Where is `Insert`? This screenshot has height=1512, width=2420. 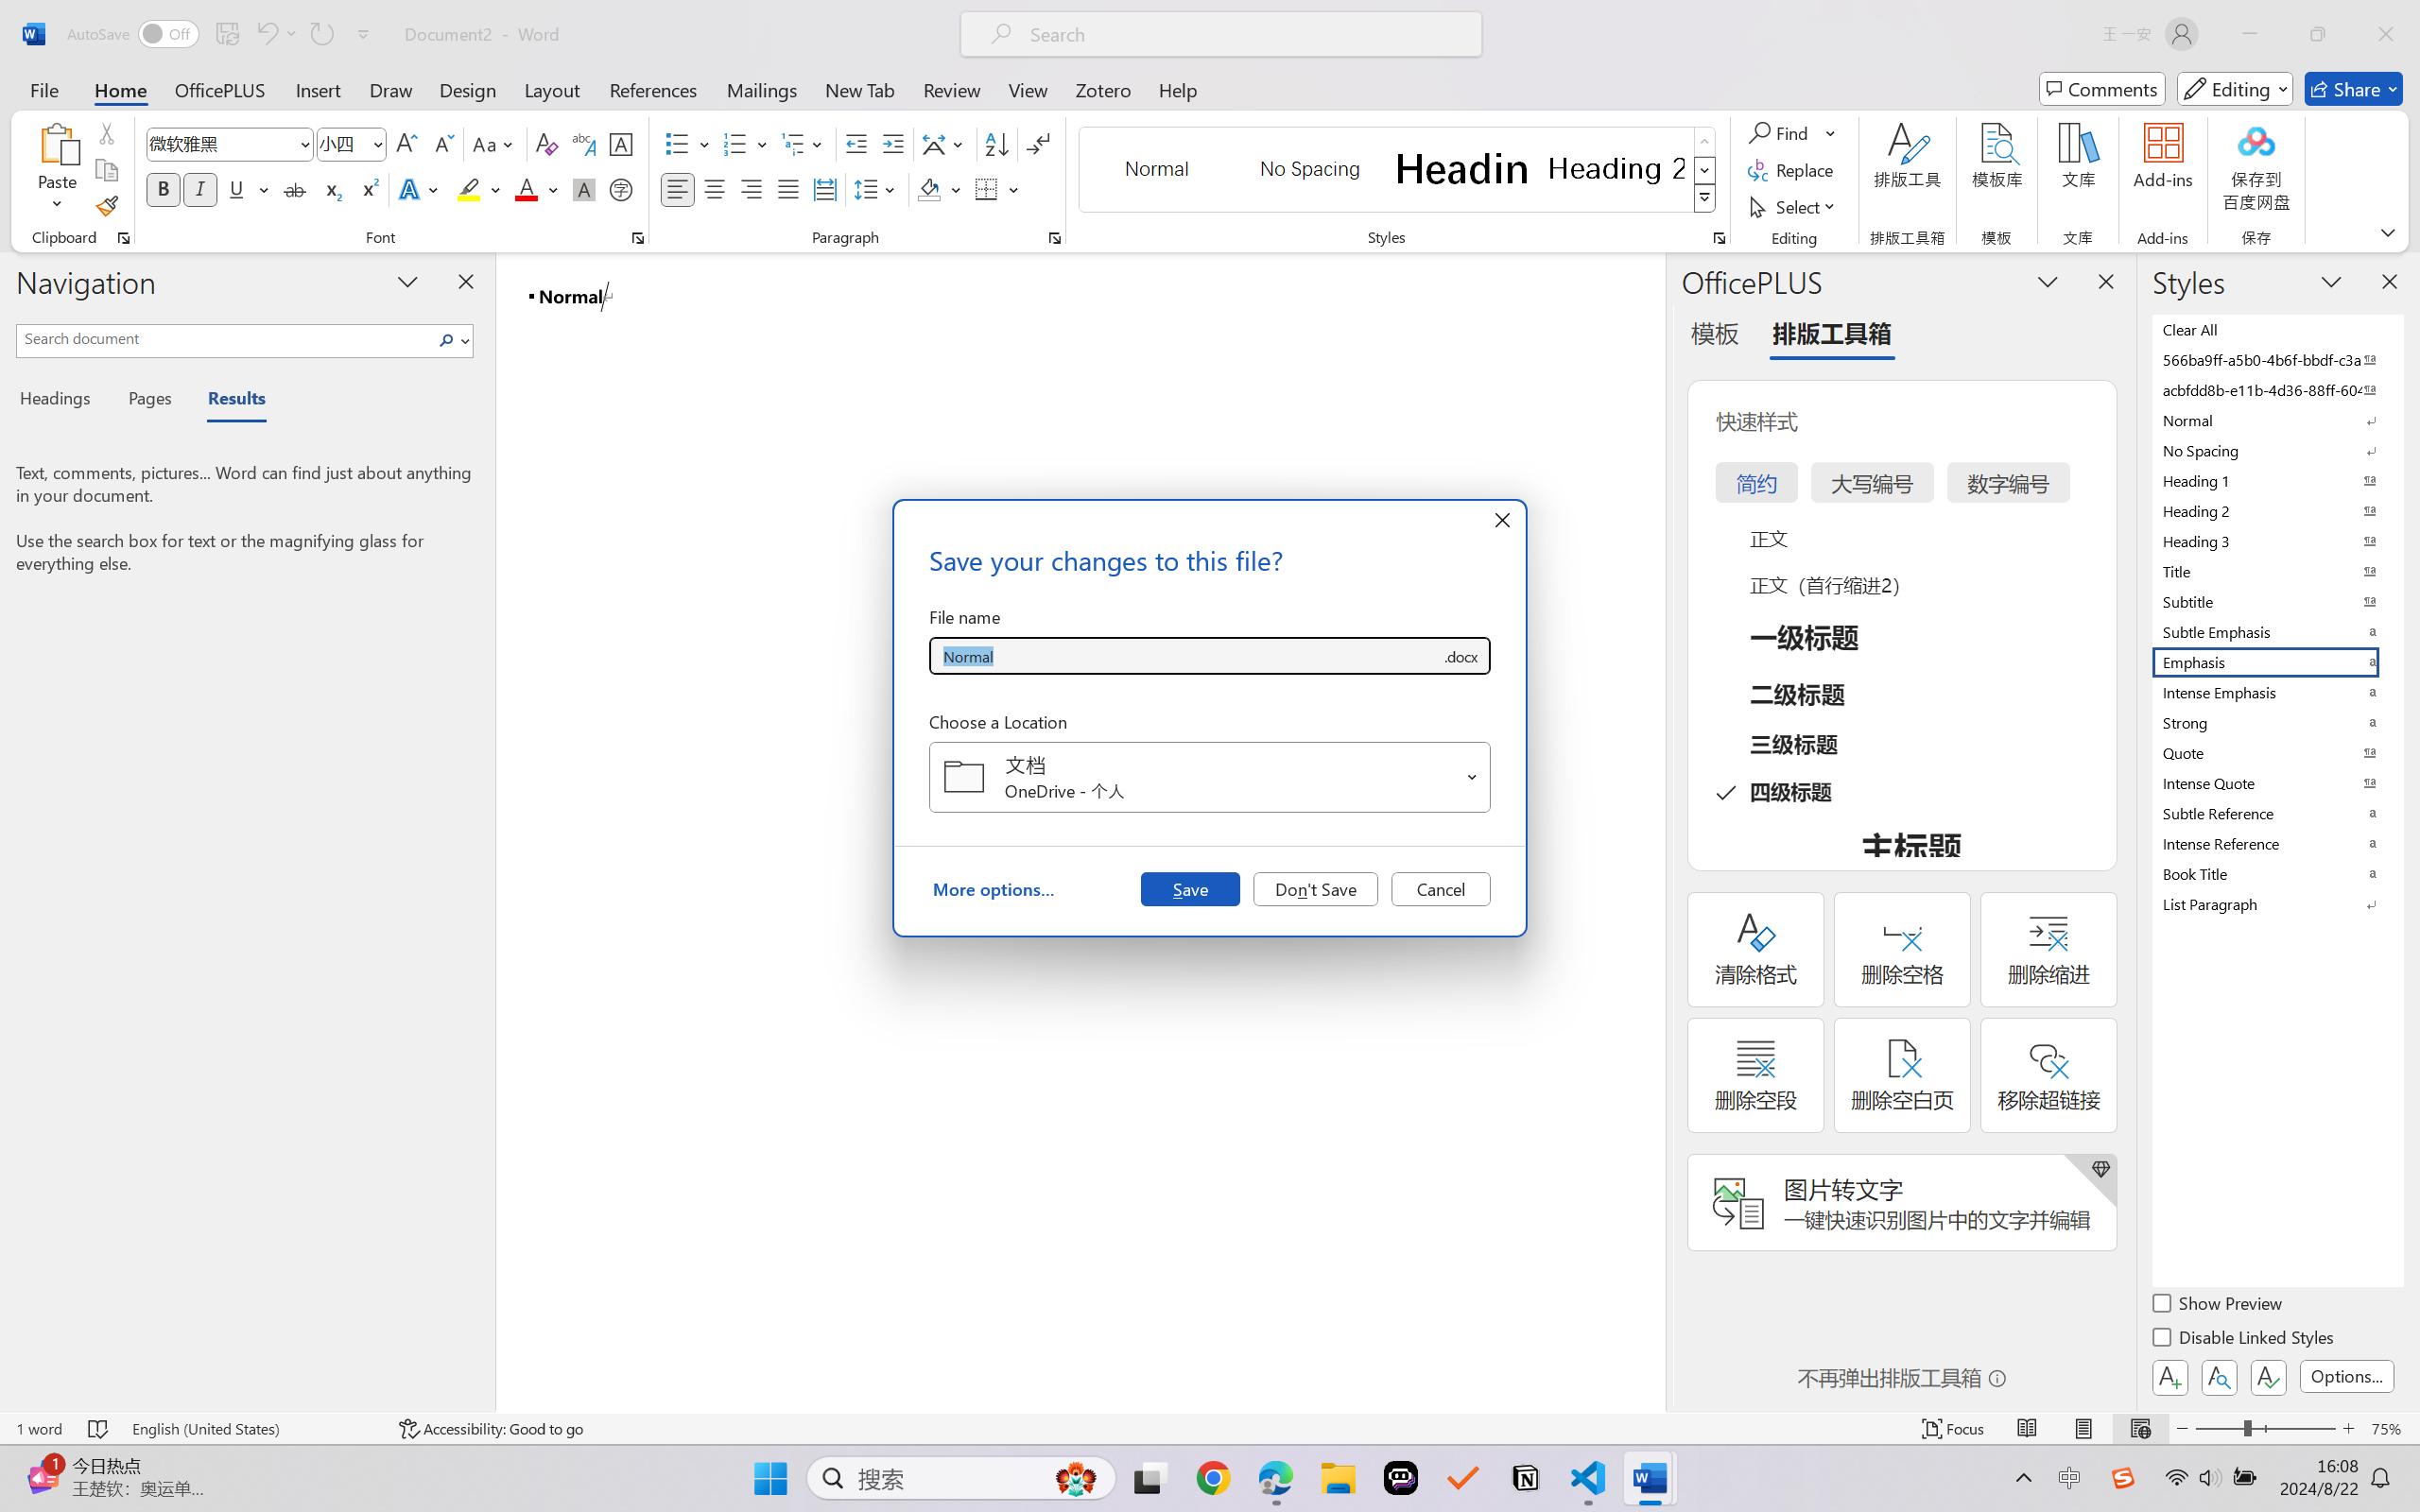
Insert is located at coordinates (318, 89).